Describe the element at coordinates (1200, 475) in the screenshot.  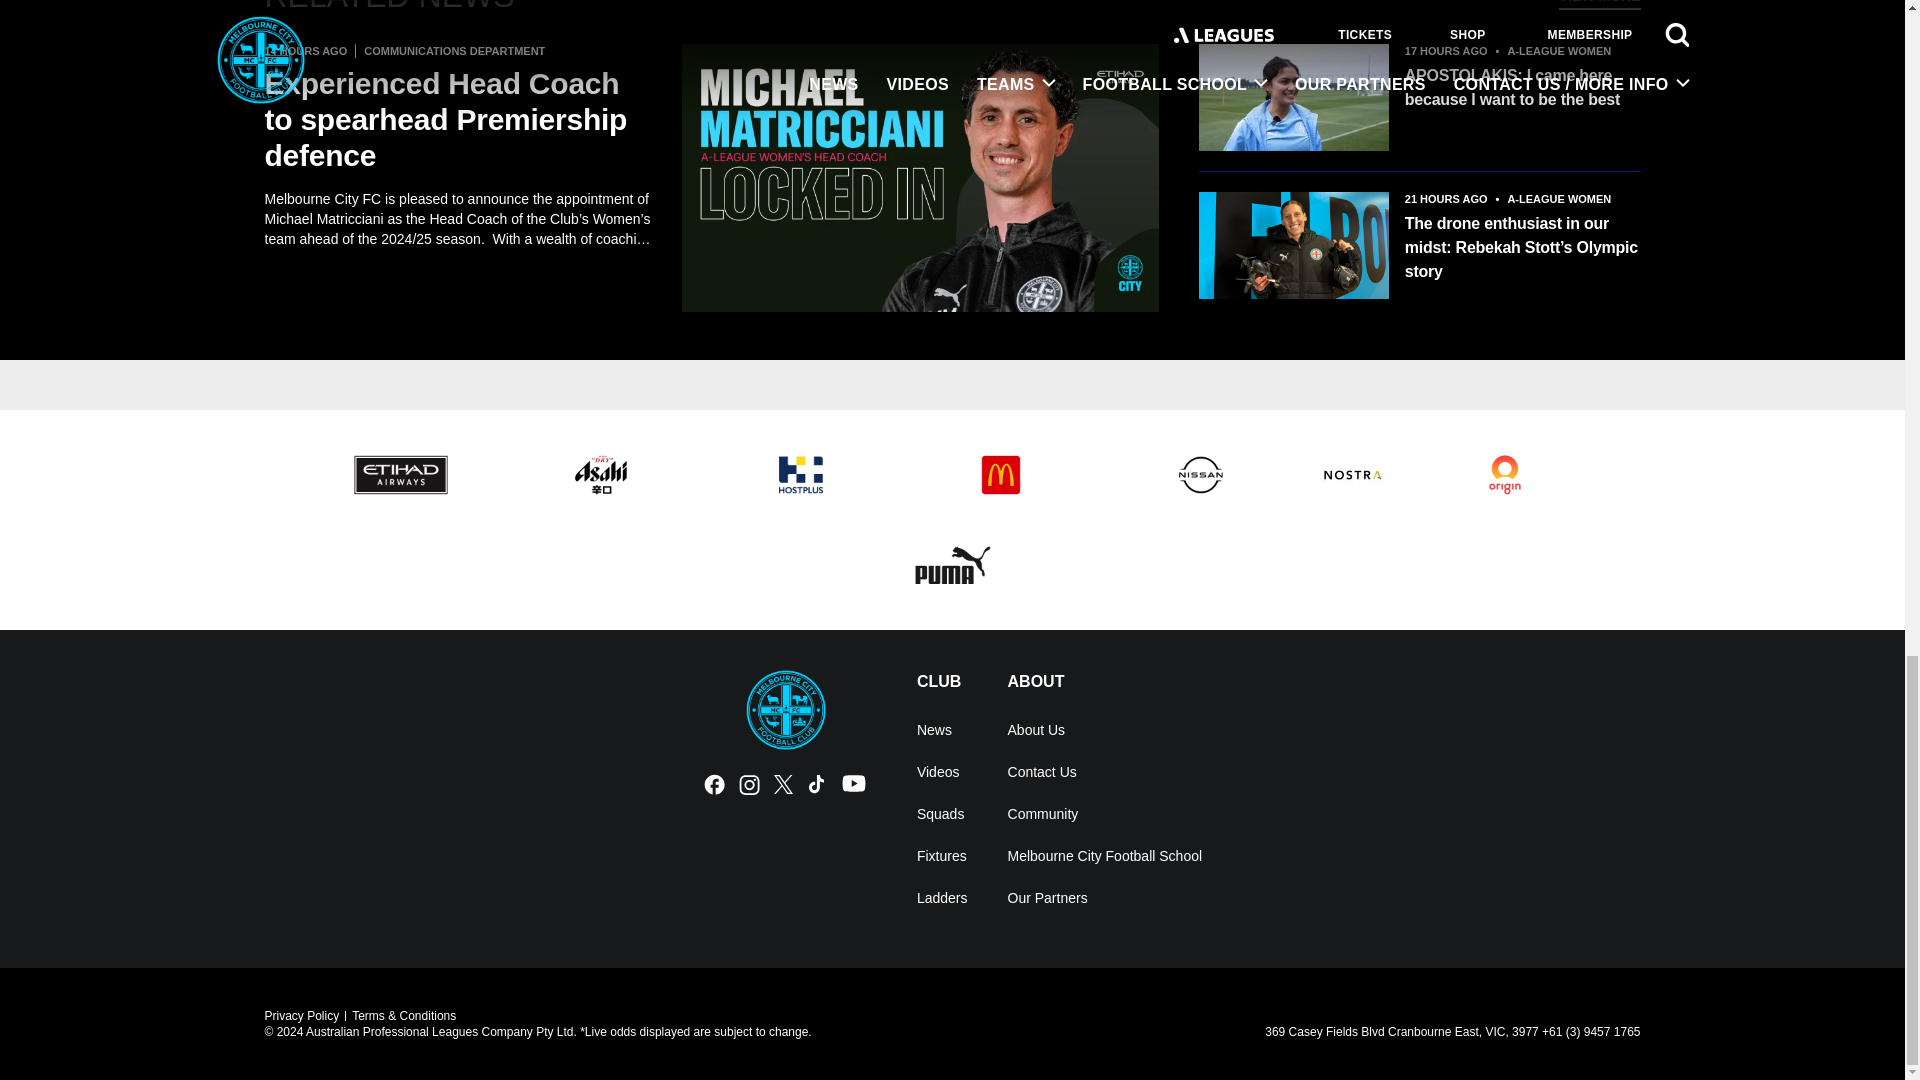
I see `Nissan` at that location.